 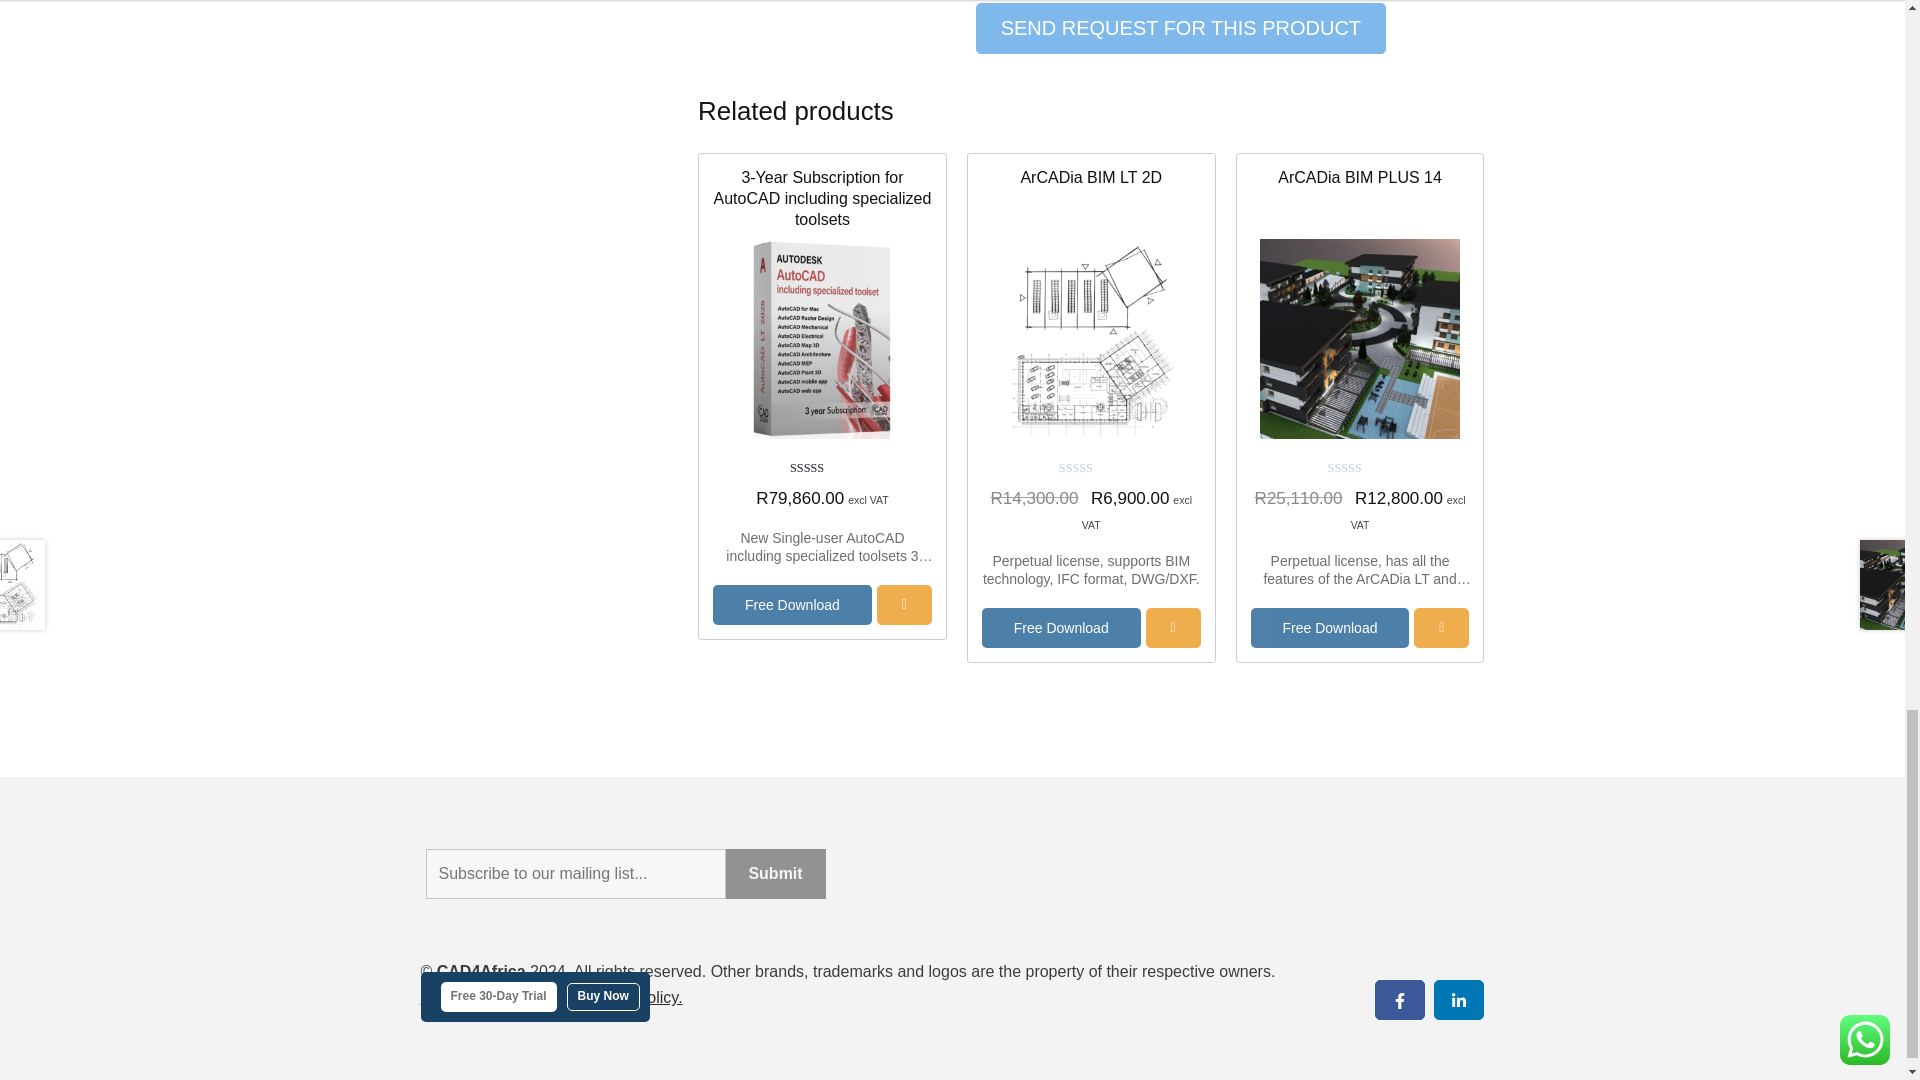 What do you see at coordinates (775, 873) in the screenshot?
I see `Submit` at bounding box center [775, 873].